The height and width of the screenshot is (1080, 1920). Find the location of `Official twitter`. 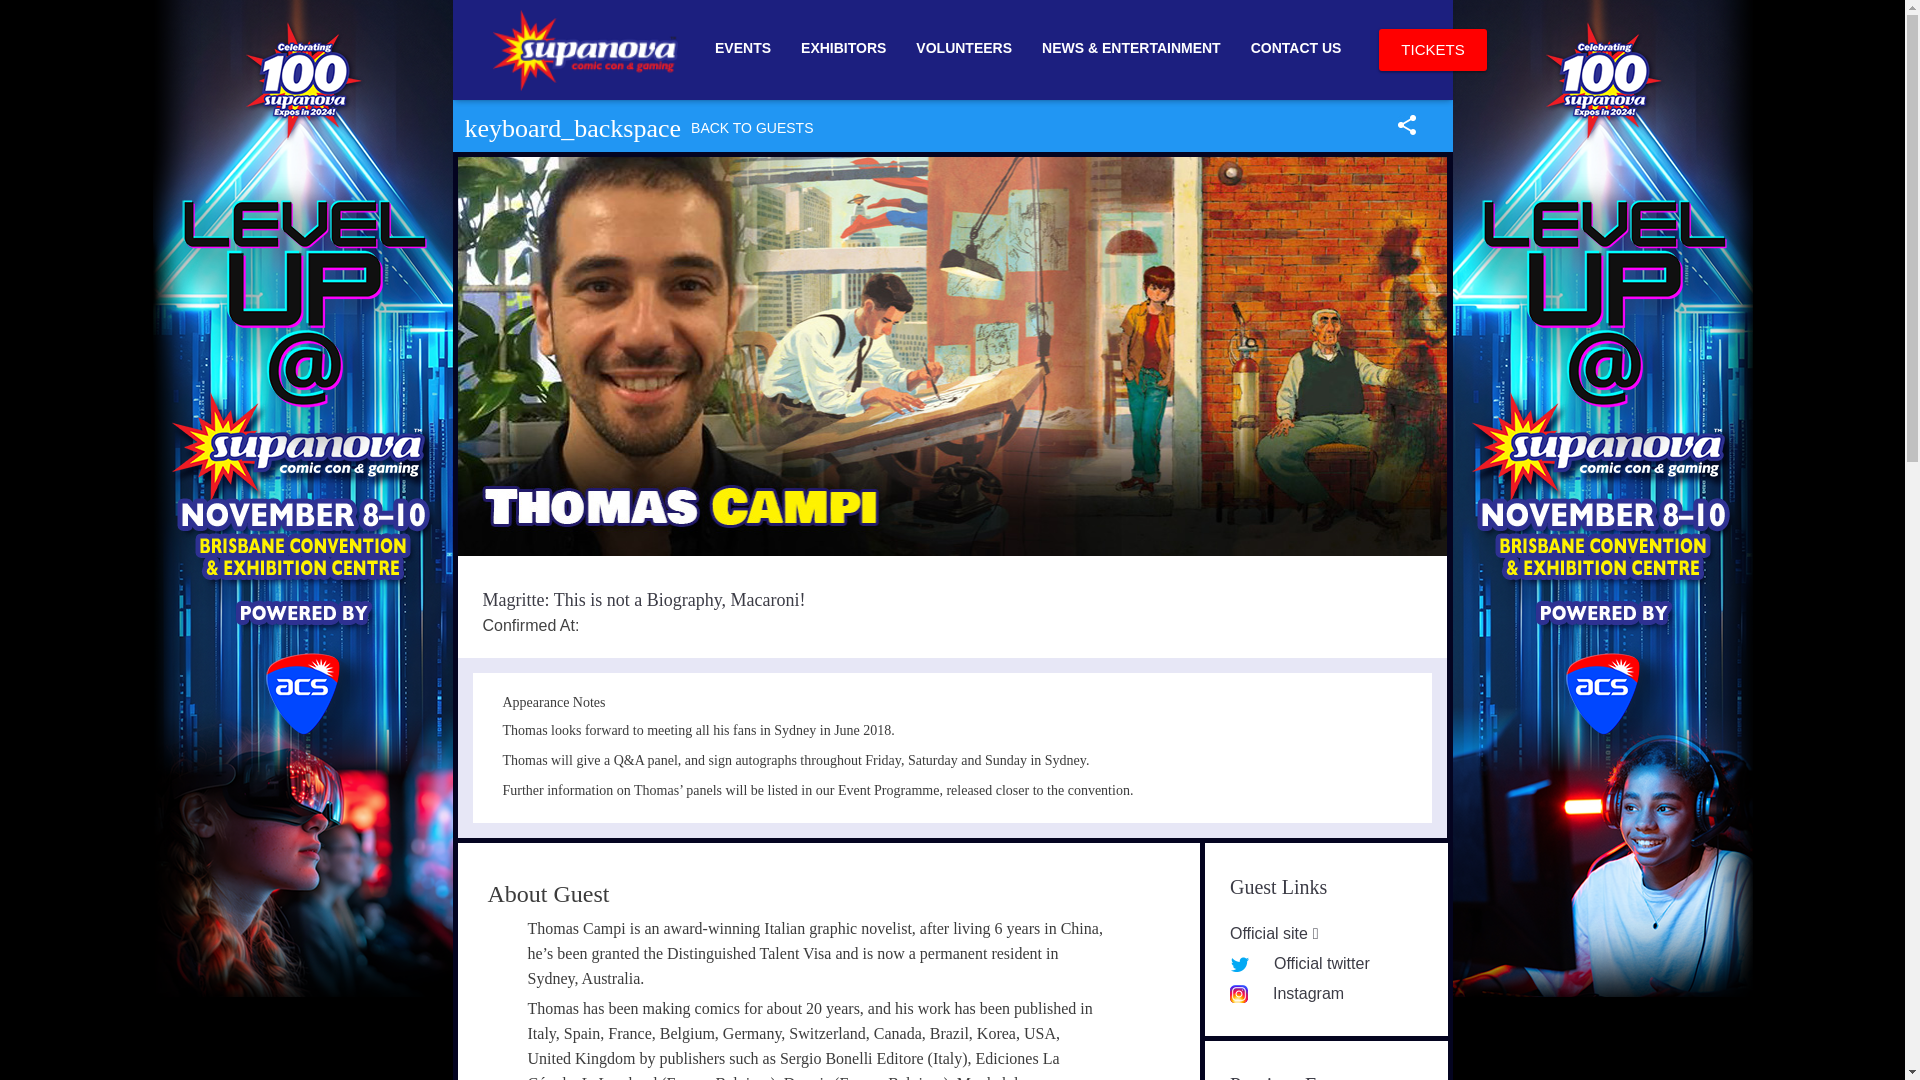

Official twitter is located at coordinates (1300, 963).